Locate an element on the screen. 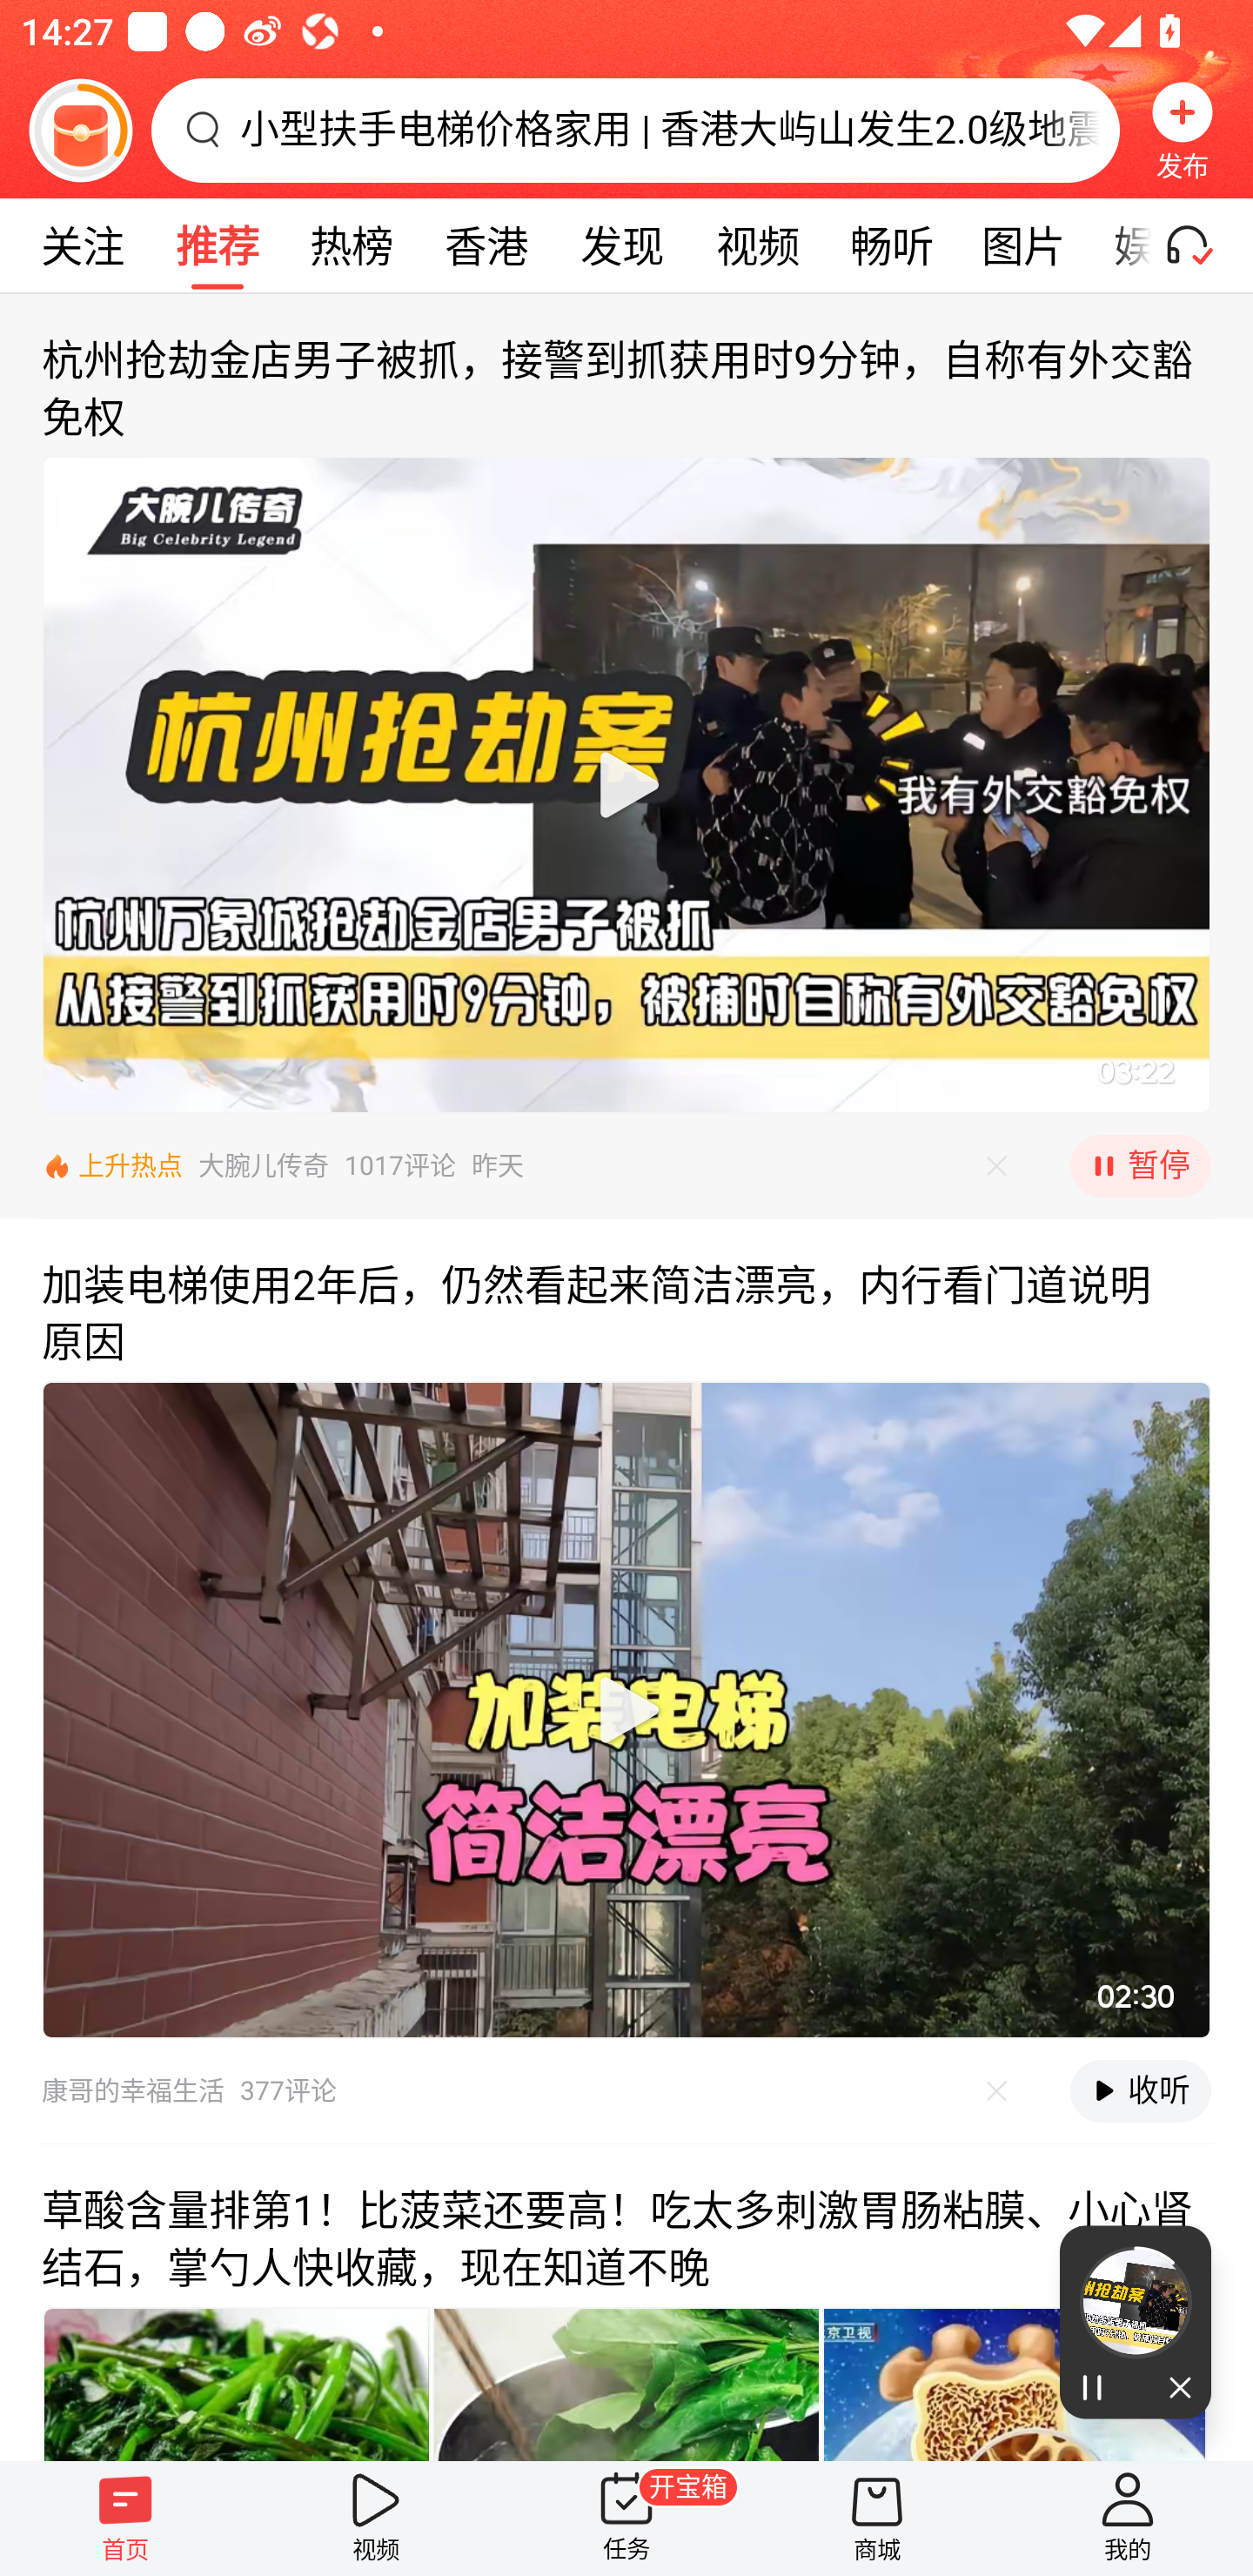 The image size is (1253, 2576). 发现 is located at coordinates (621, 245).